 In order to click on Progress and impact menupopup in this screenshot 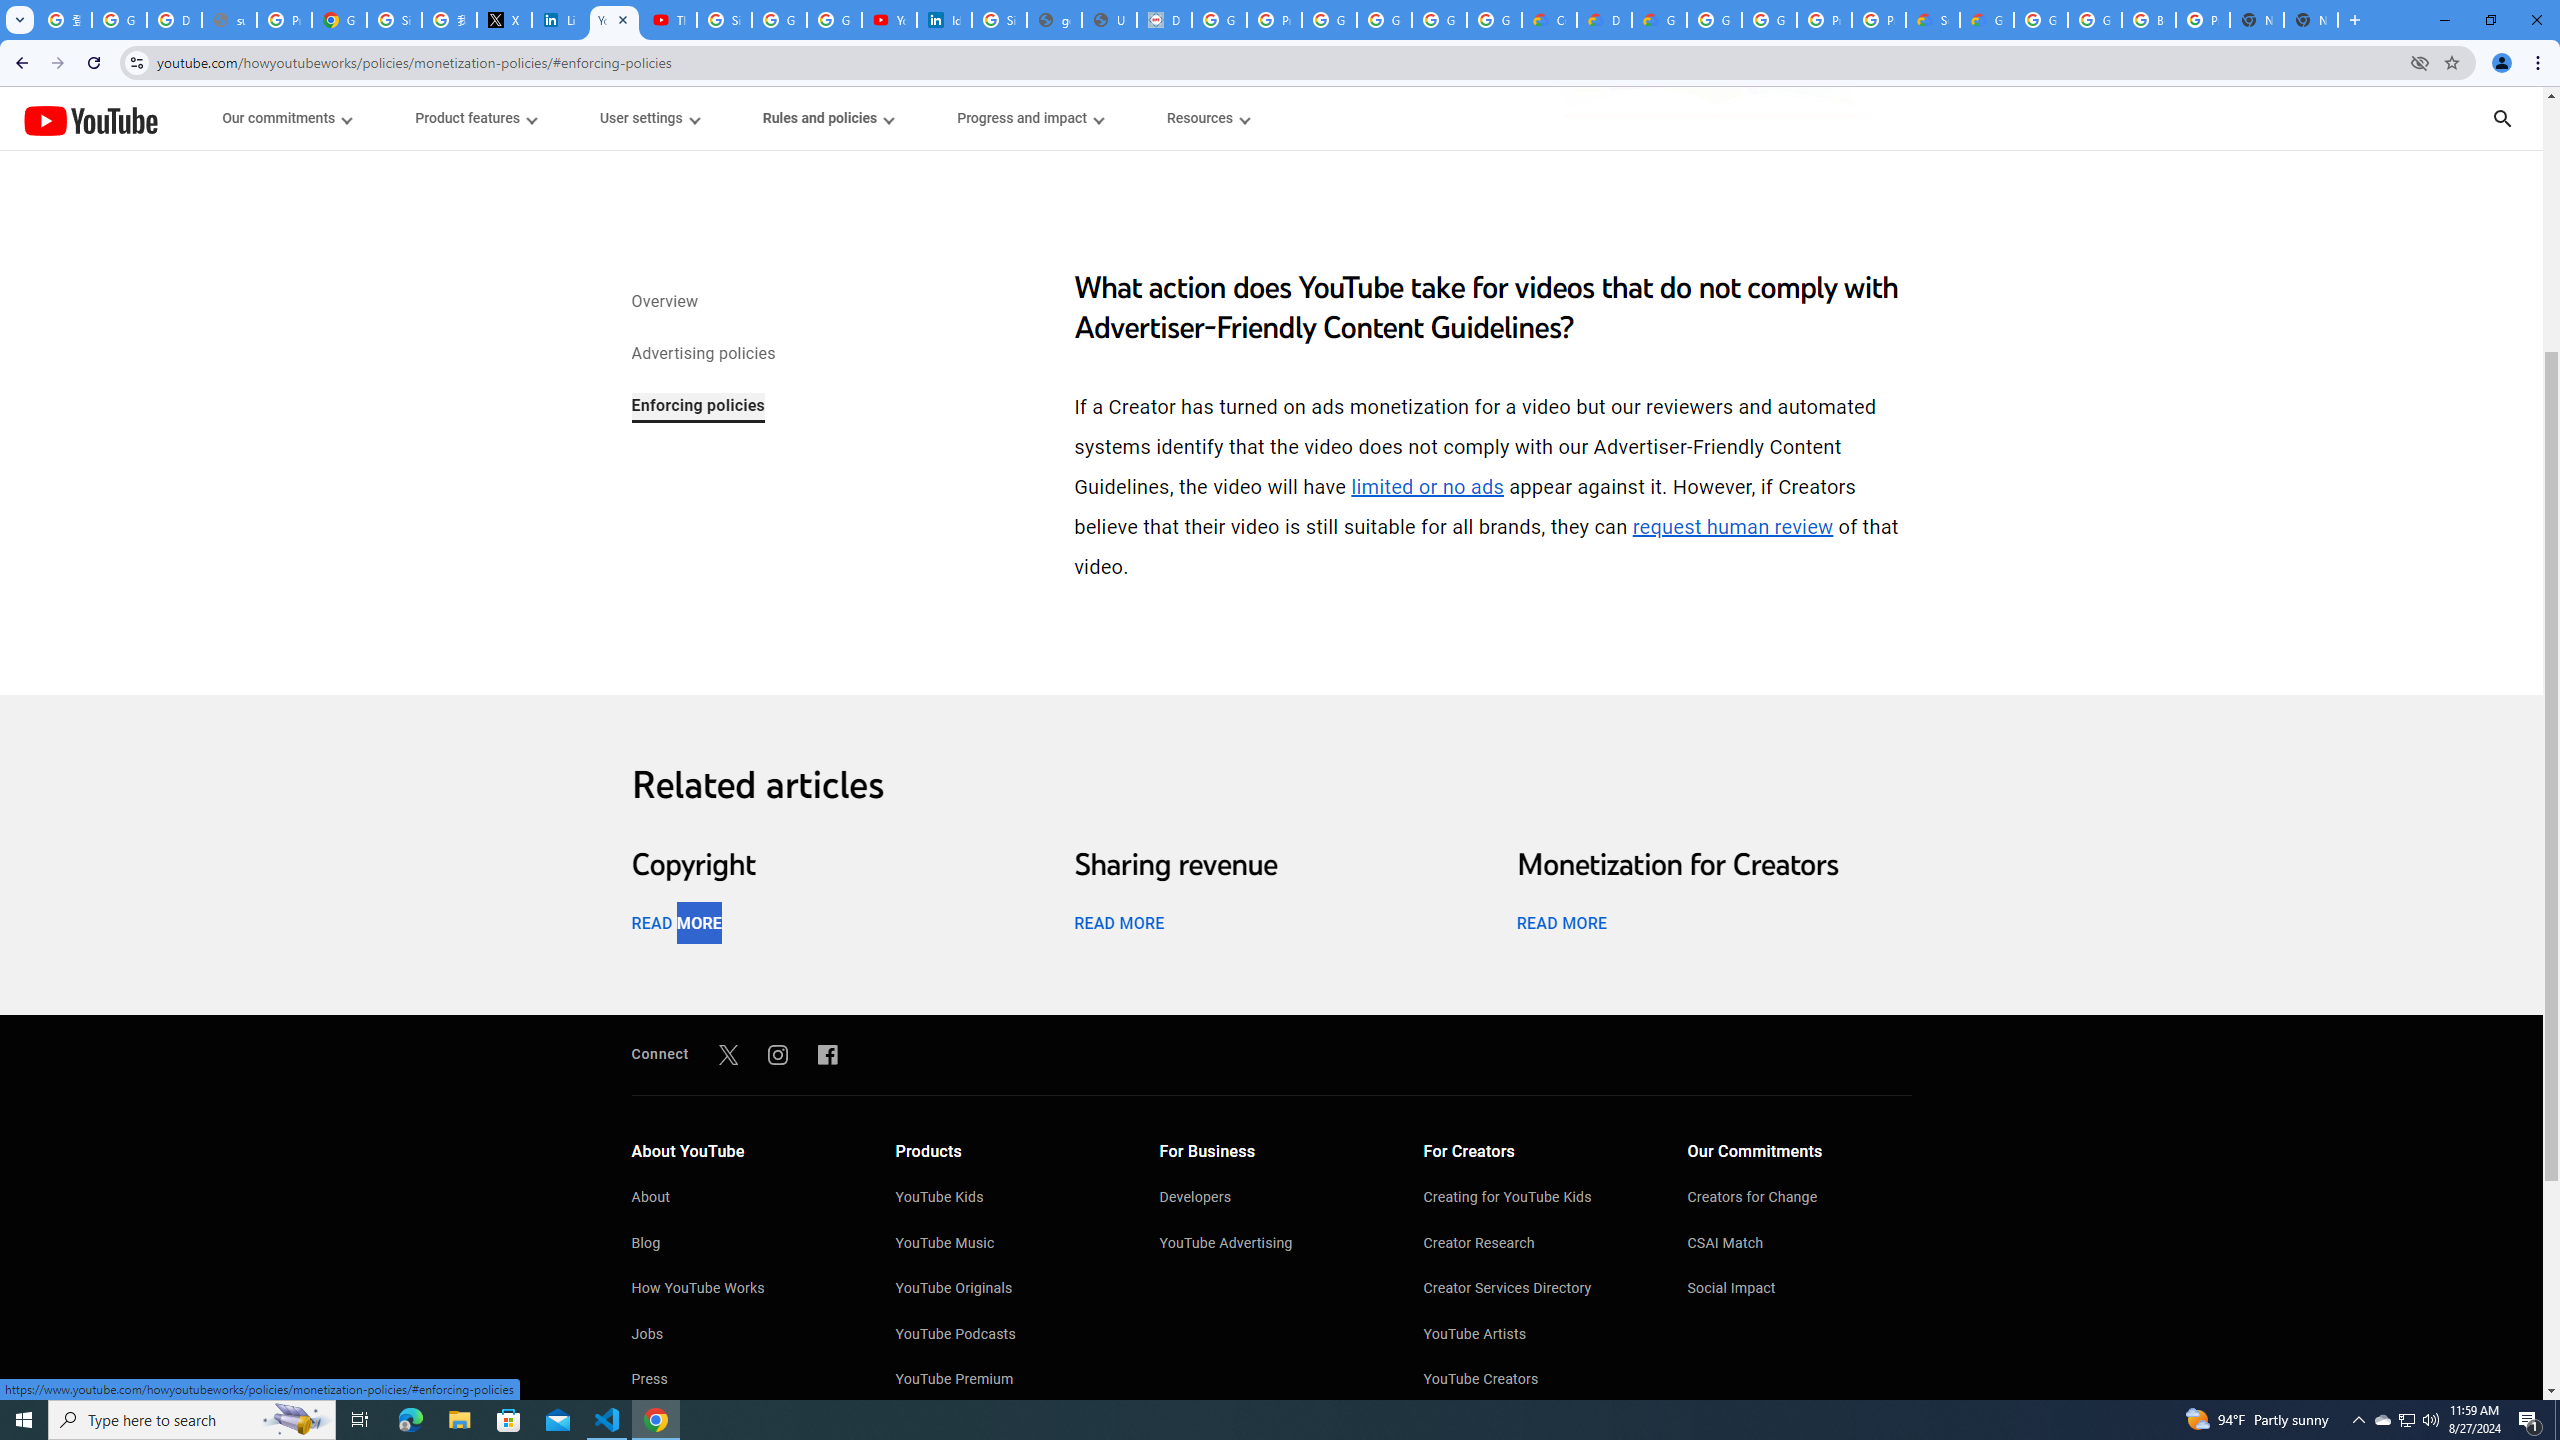, I will do `click(1030, 118)`.